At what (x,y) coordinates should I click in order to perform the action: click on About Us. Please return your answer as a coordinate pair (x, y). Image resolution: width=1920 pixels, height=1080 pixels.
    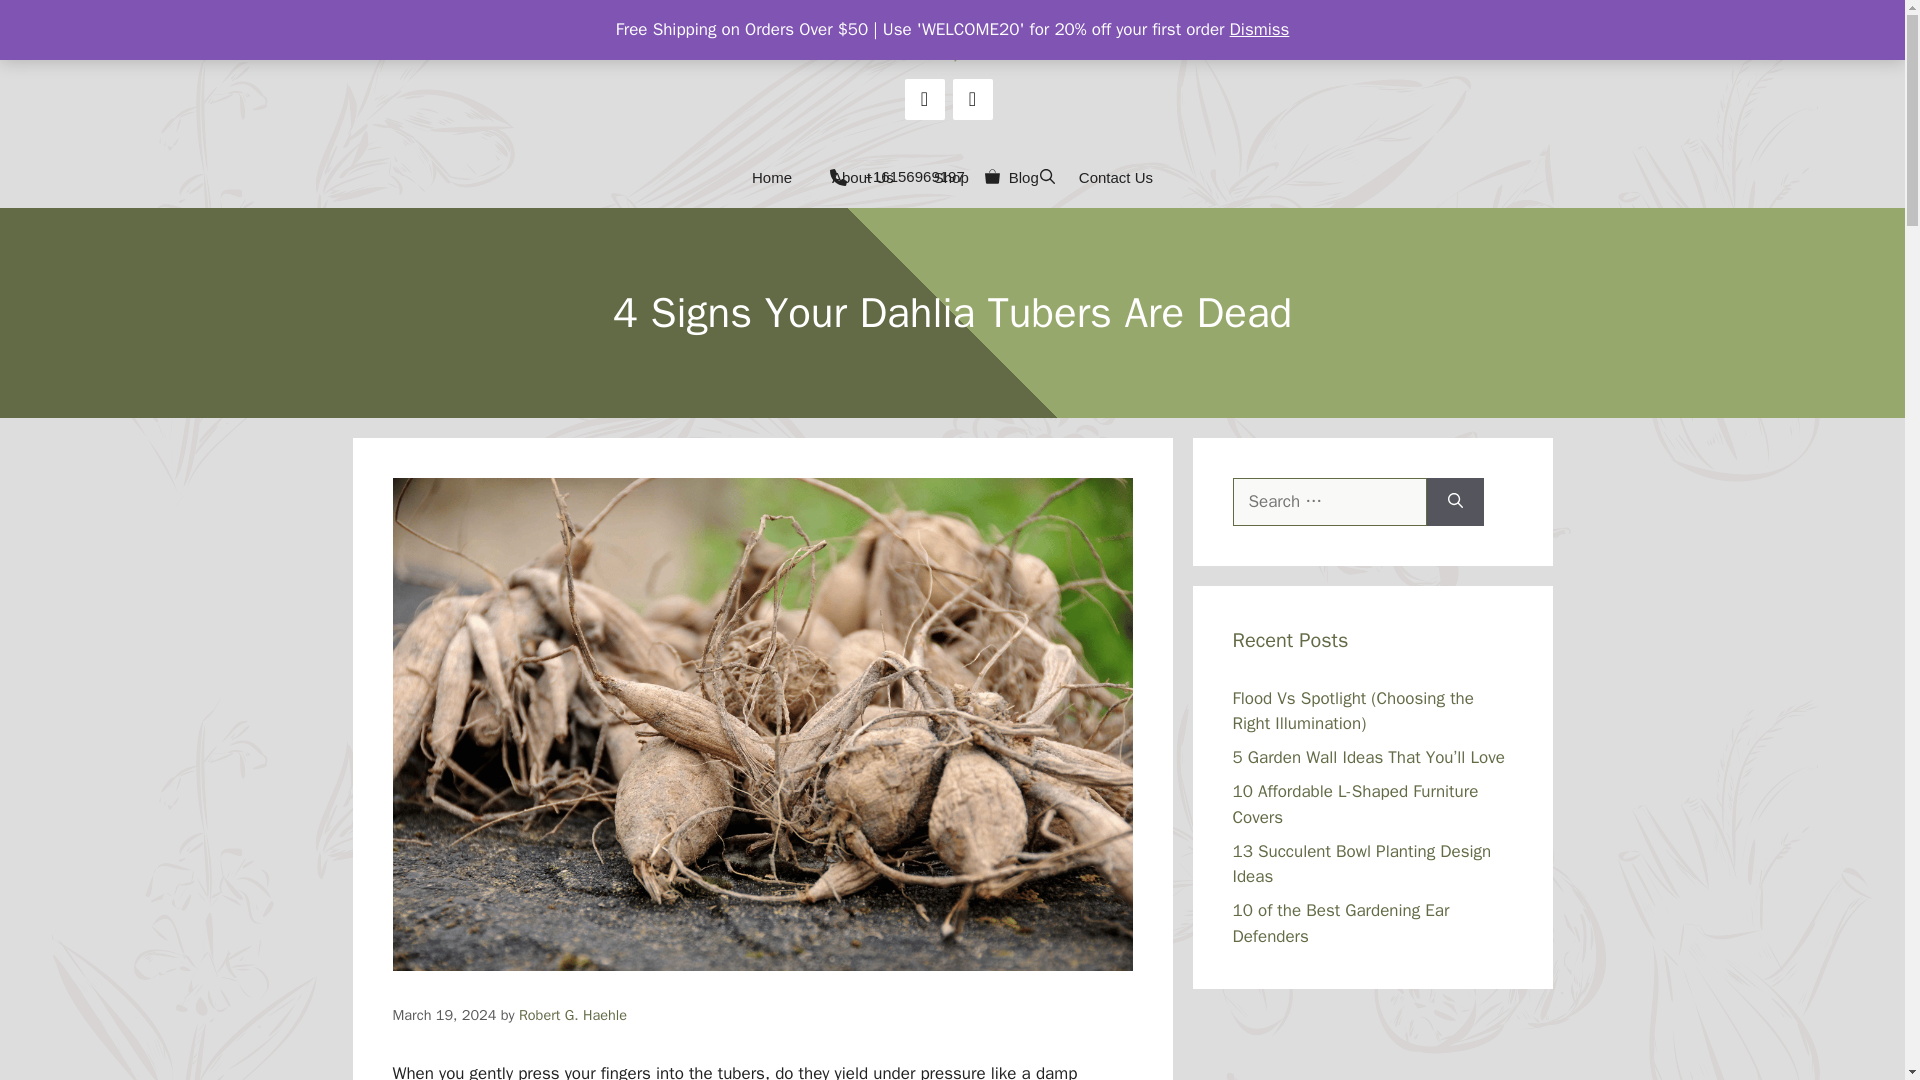
    Looking at the image, I should click on (862, 178).